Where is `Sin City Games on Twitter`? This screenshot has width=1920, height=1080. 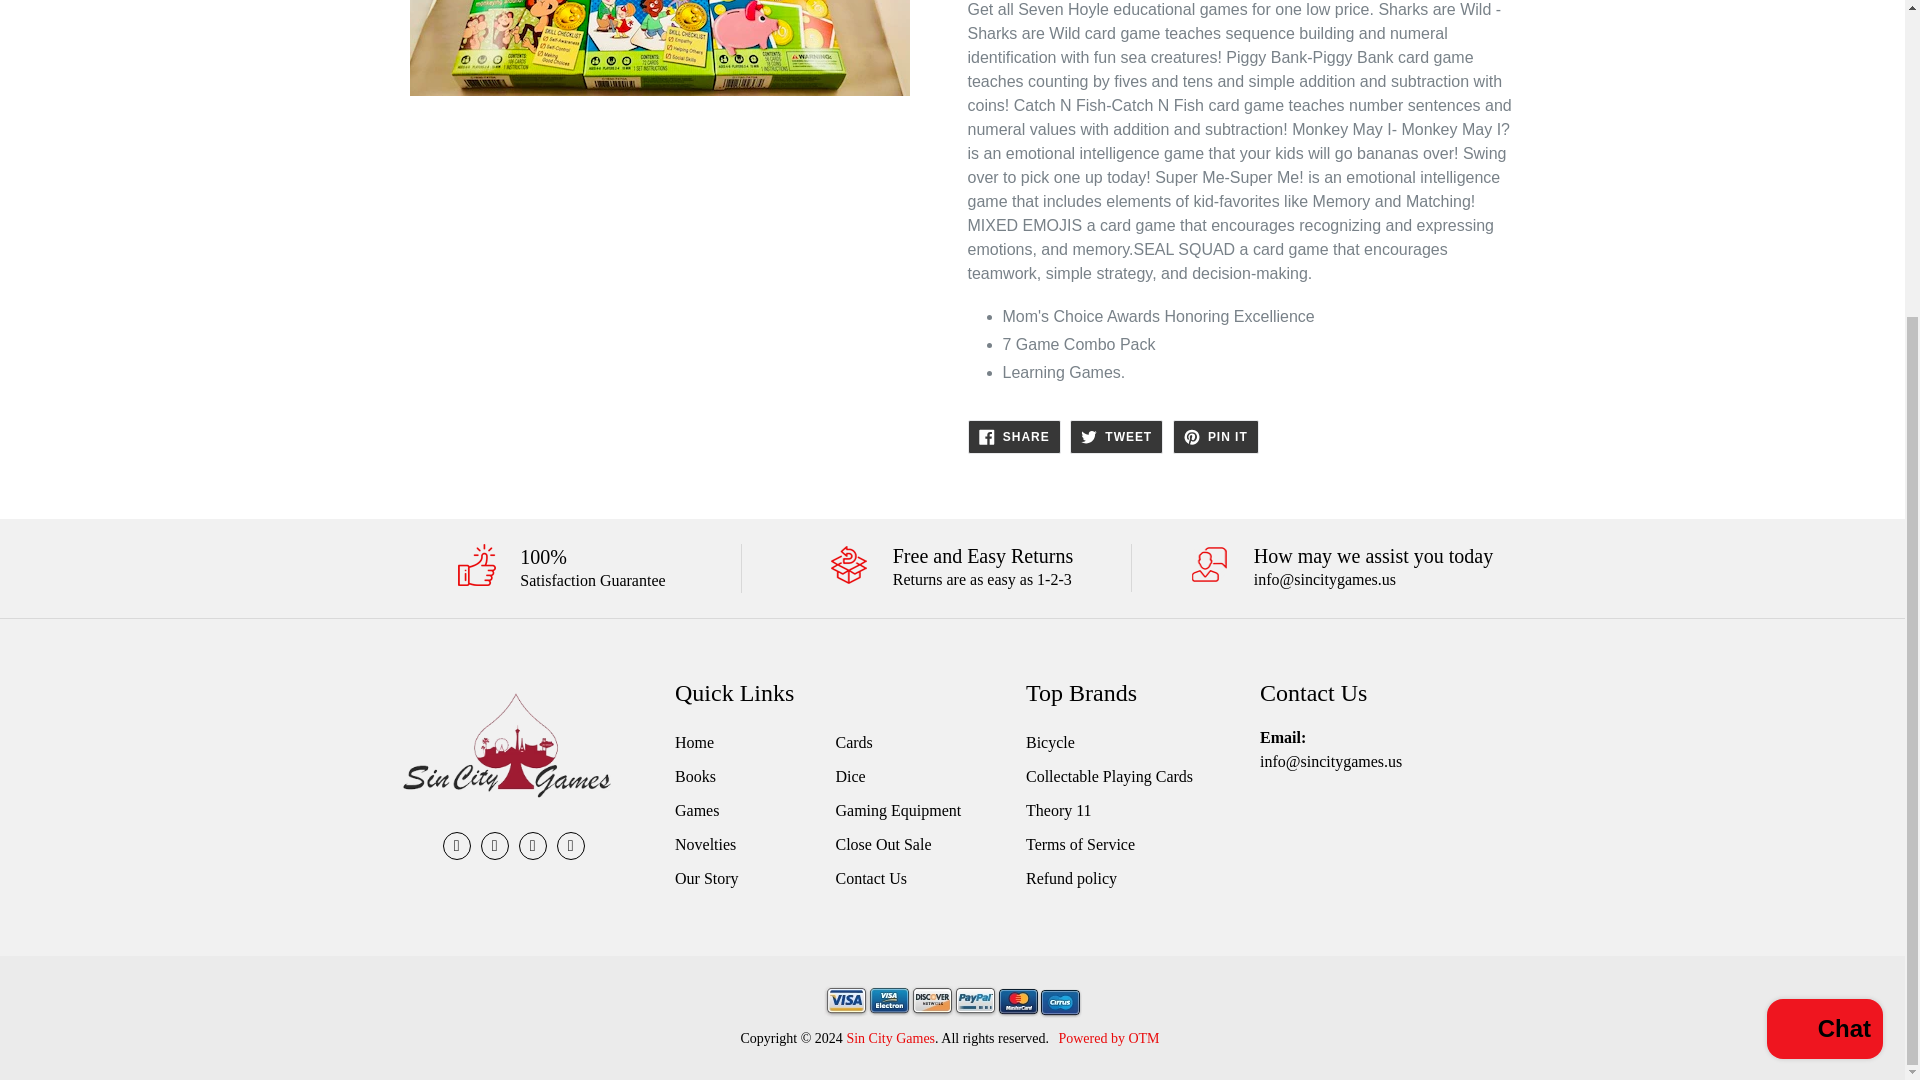 Sin City Games on Twitter is located at coordinates (494, 845).